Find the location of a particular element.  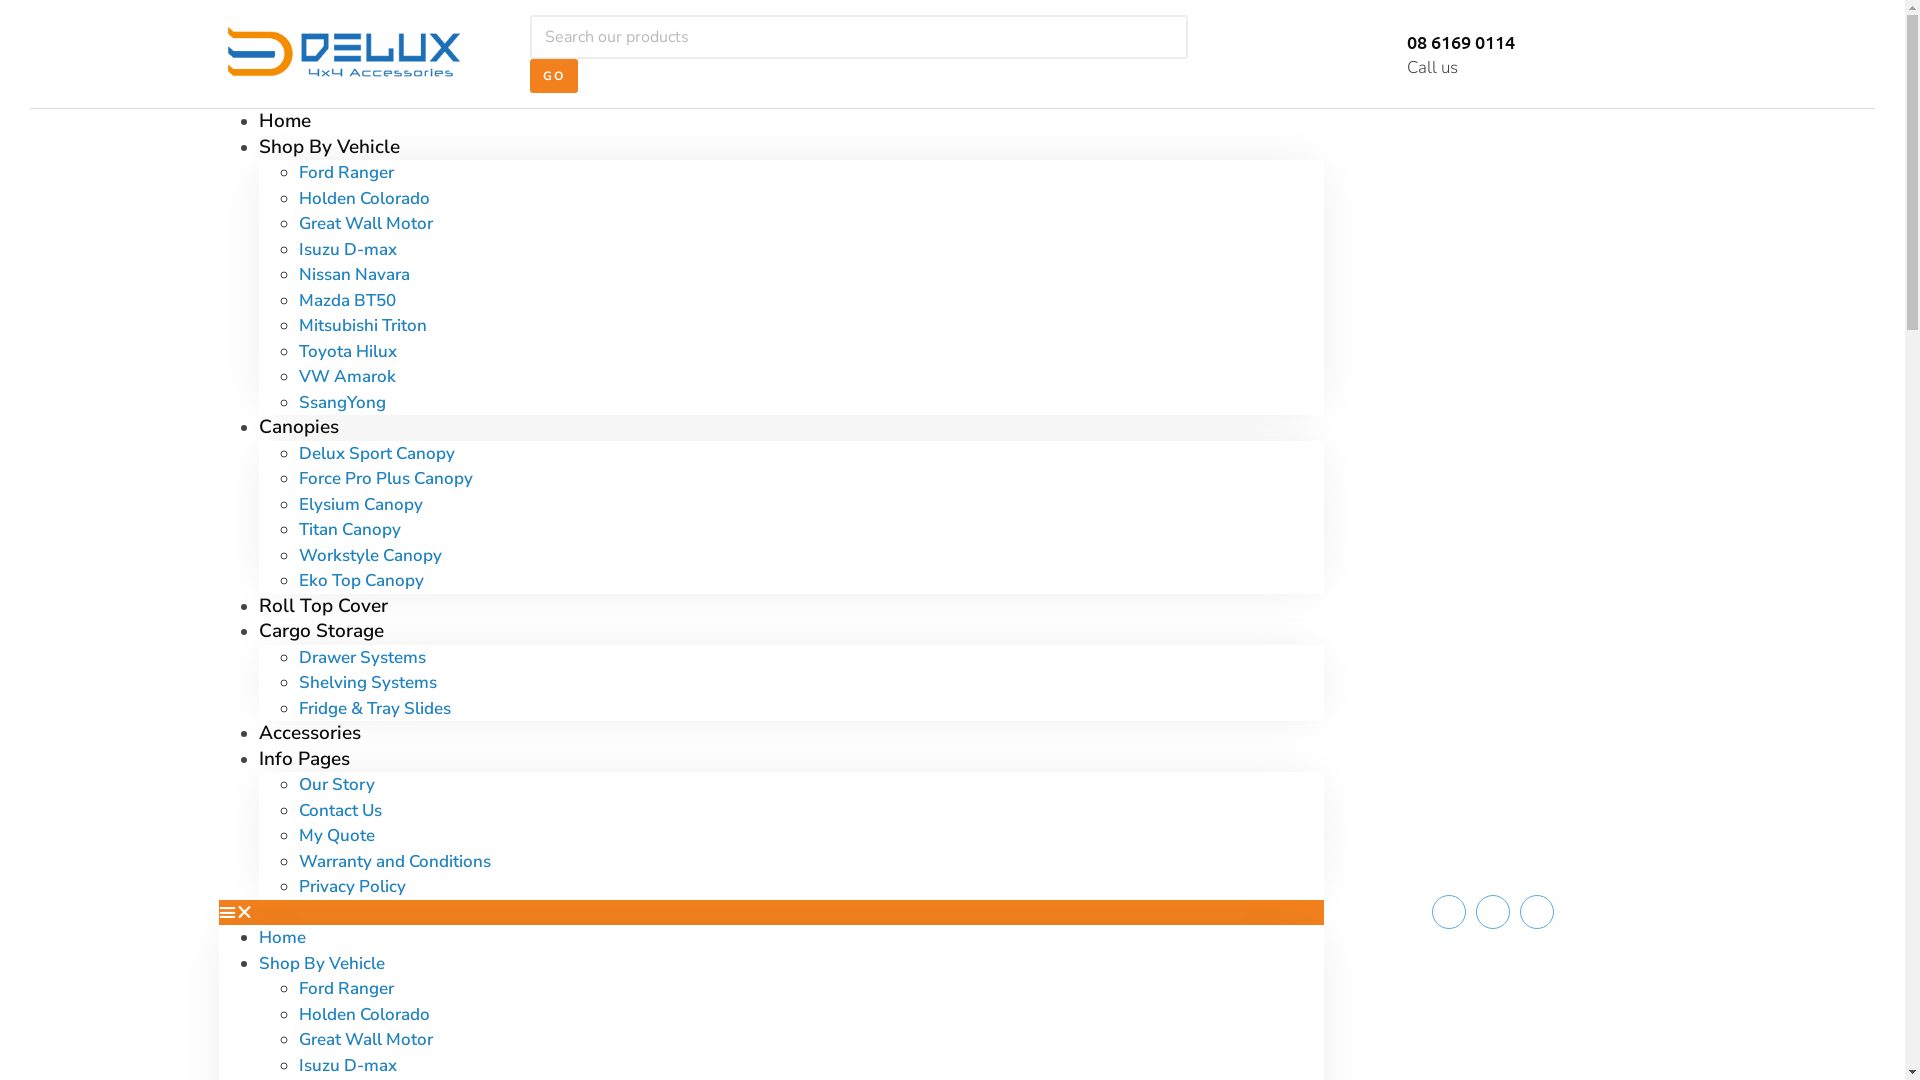

08 6169 0114 is located at coordinates (1461, 42).